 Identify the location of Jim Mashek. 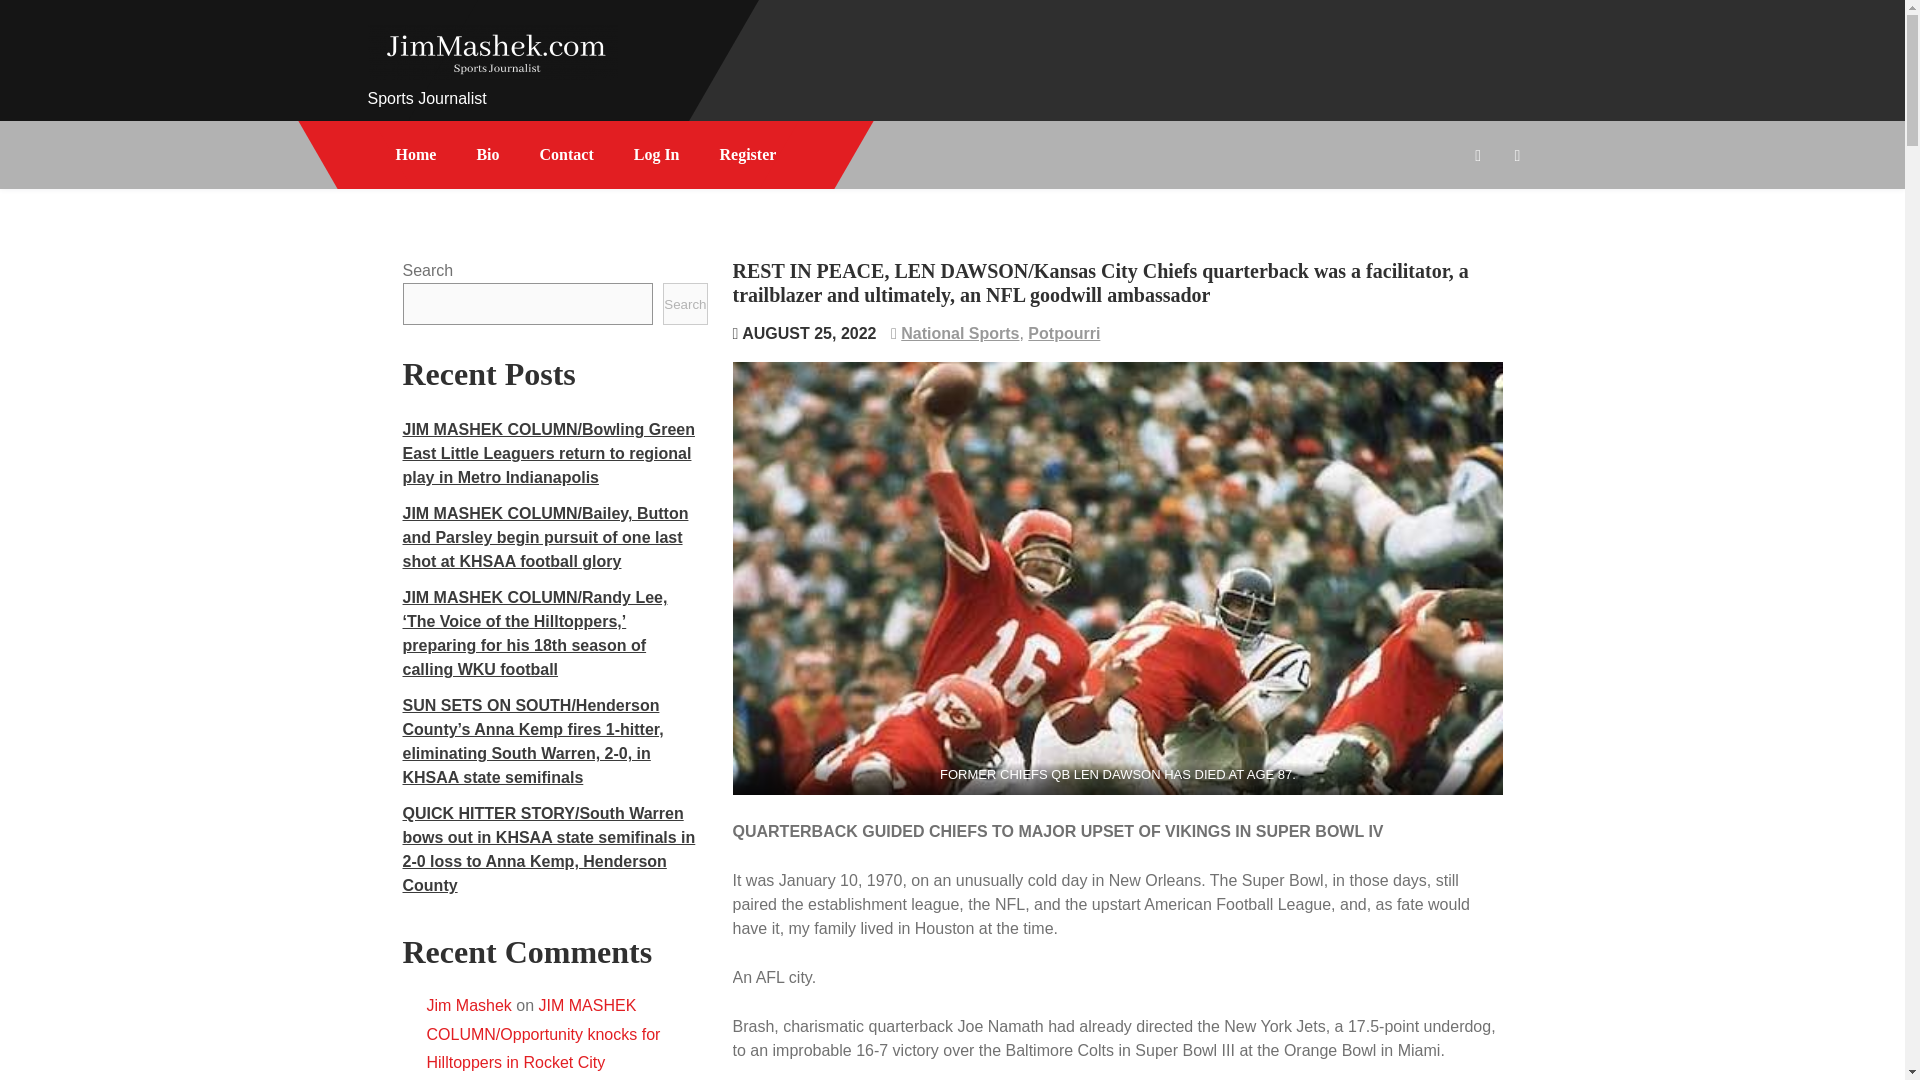
(452, 106).